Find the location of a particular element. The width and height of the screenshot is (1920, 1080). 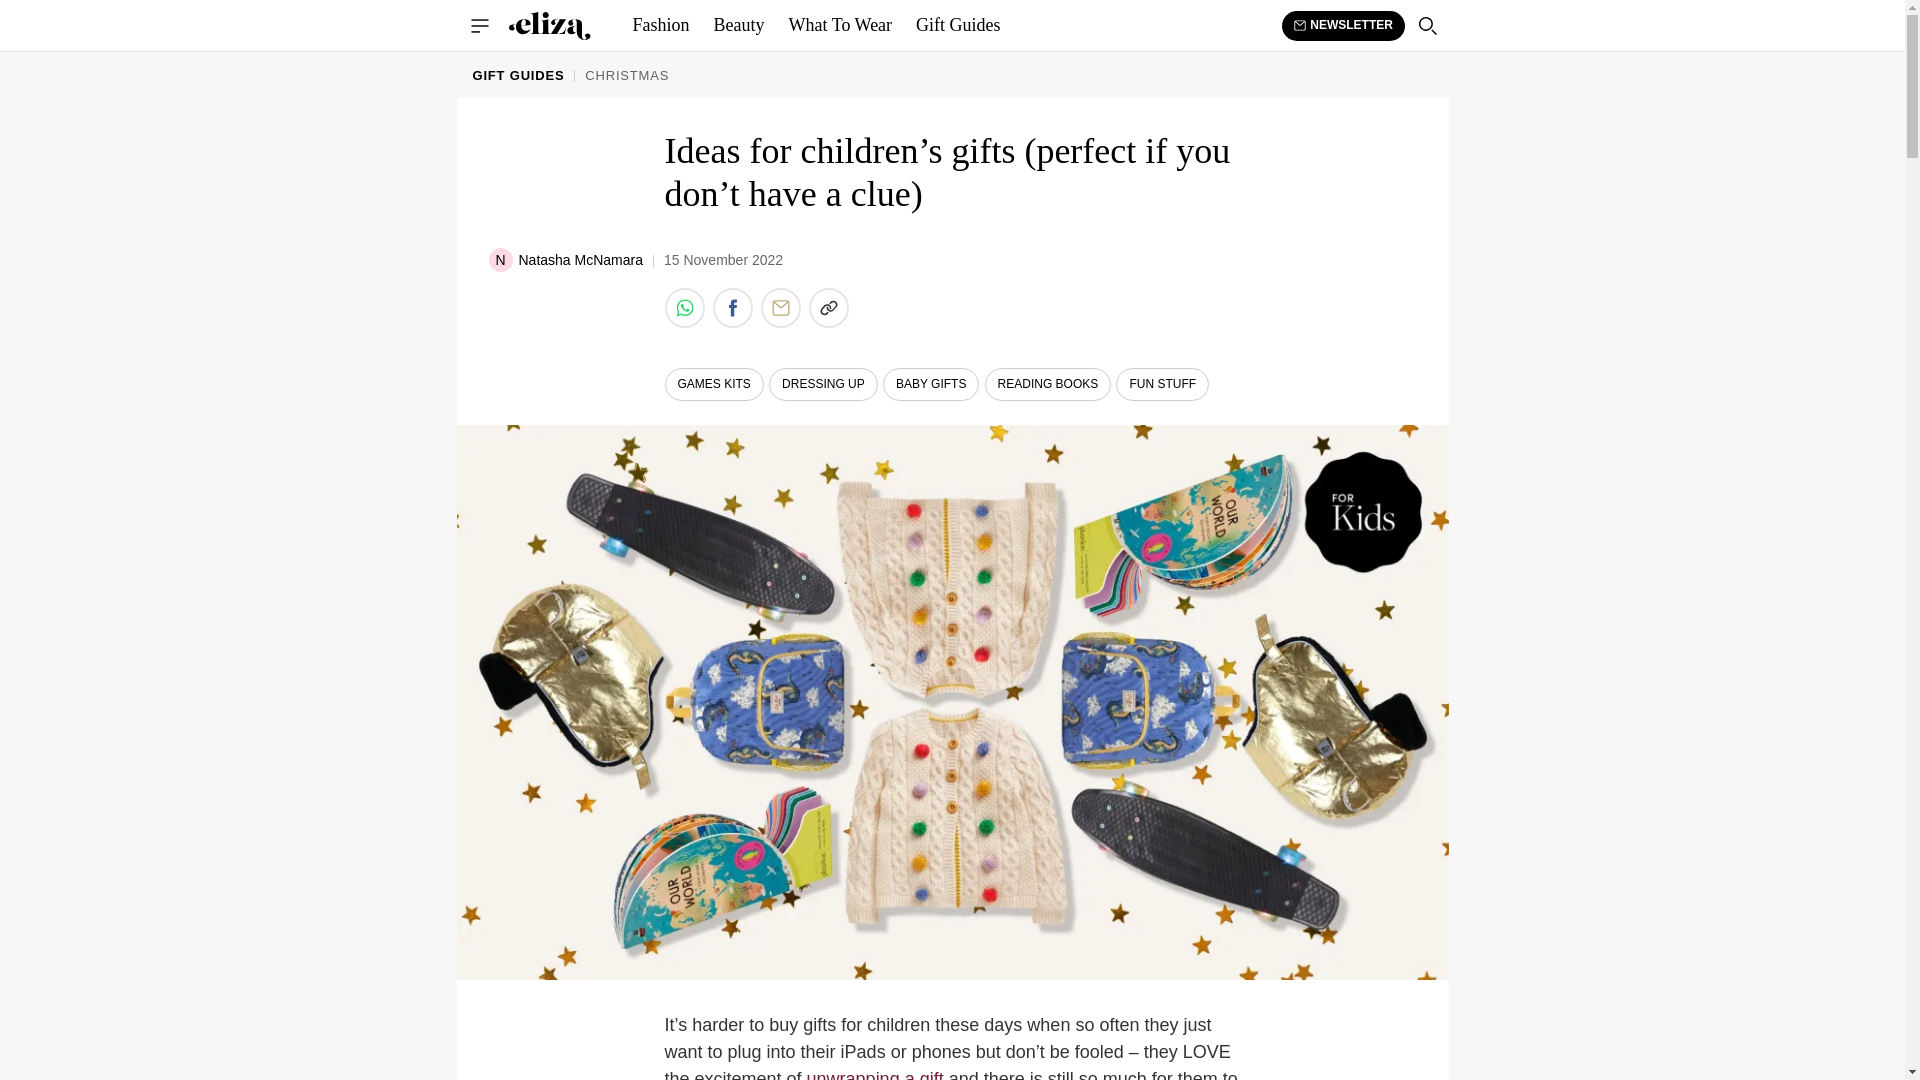

Beauty is located at coordinates (740, 26).